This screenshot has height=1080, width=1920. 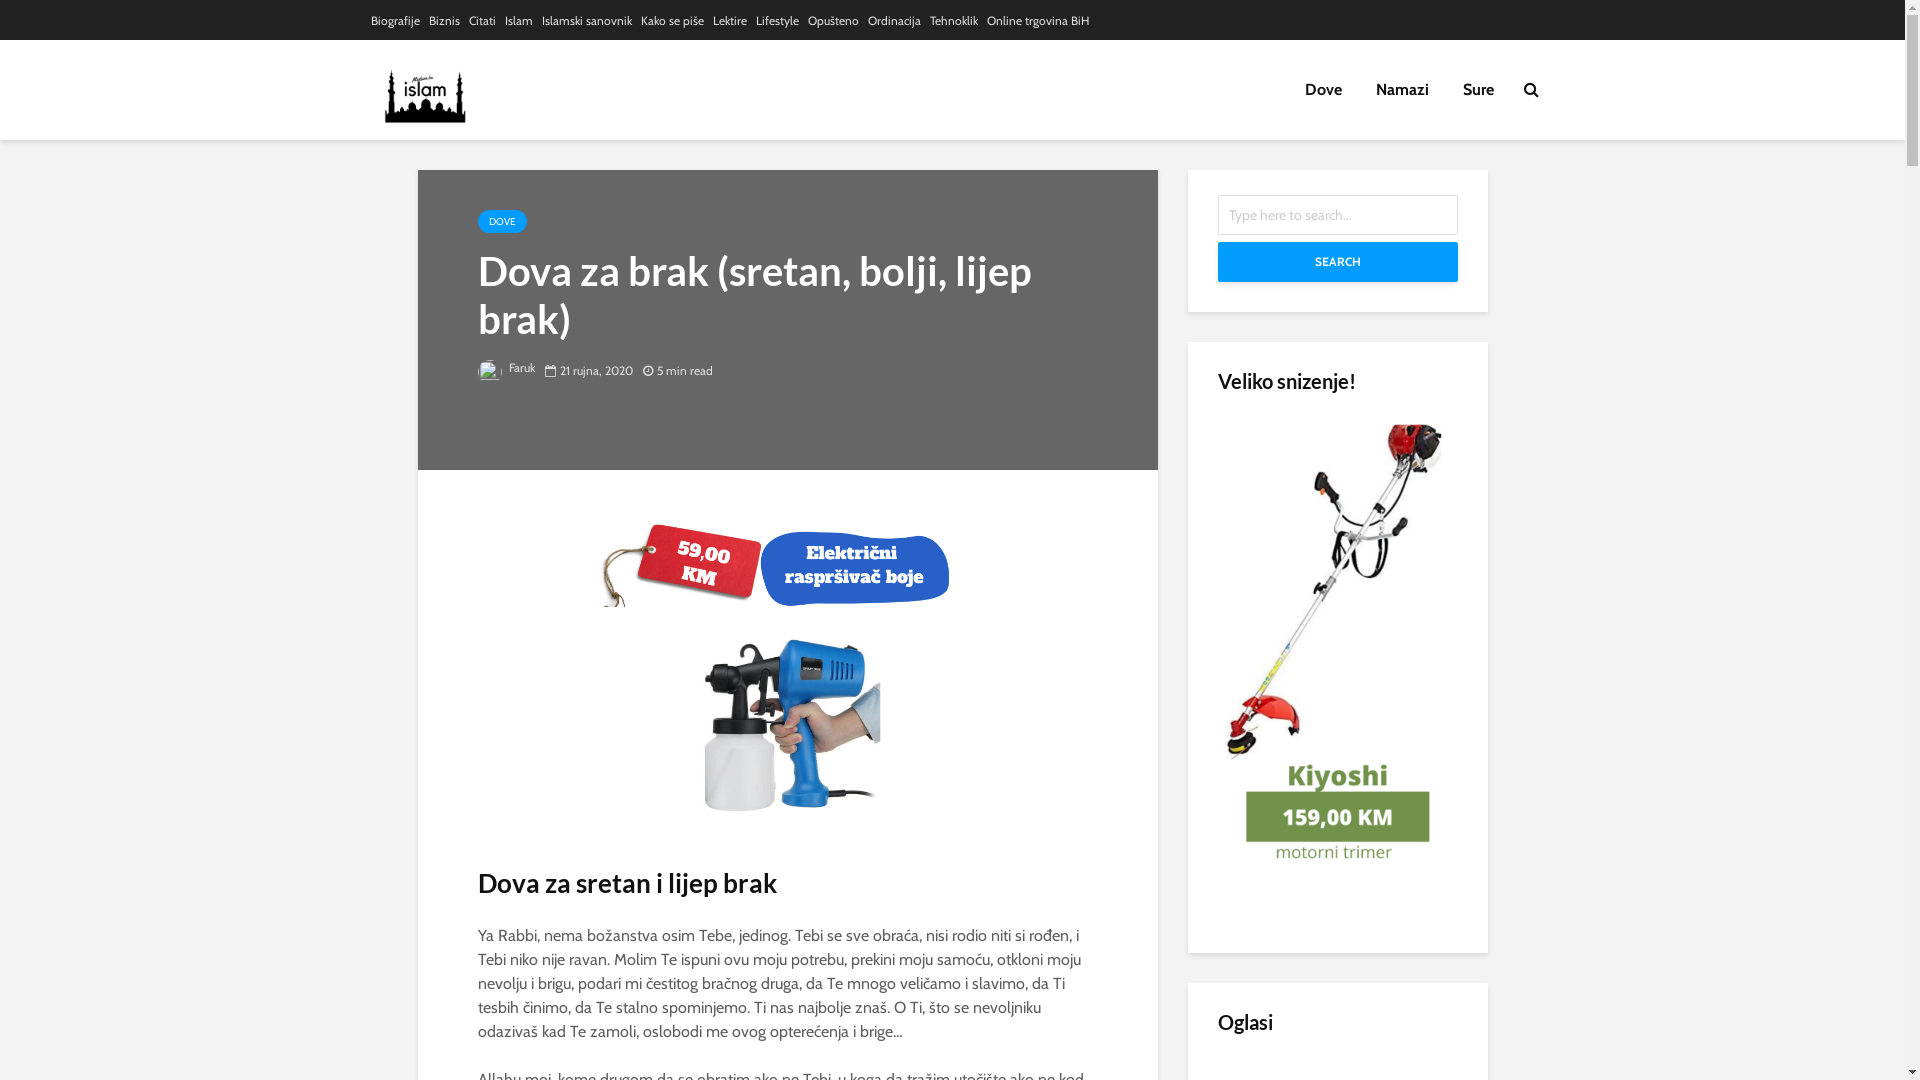 What do you see at coordinates (502, 222) in the screenshot?
I see `DOVE` at bounding box center [502, 222].